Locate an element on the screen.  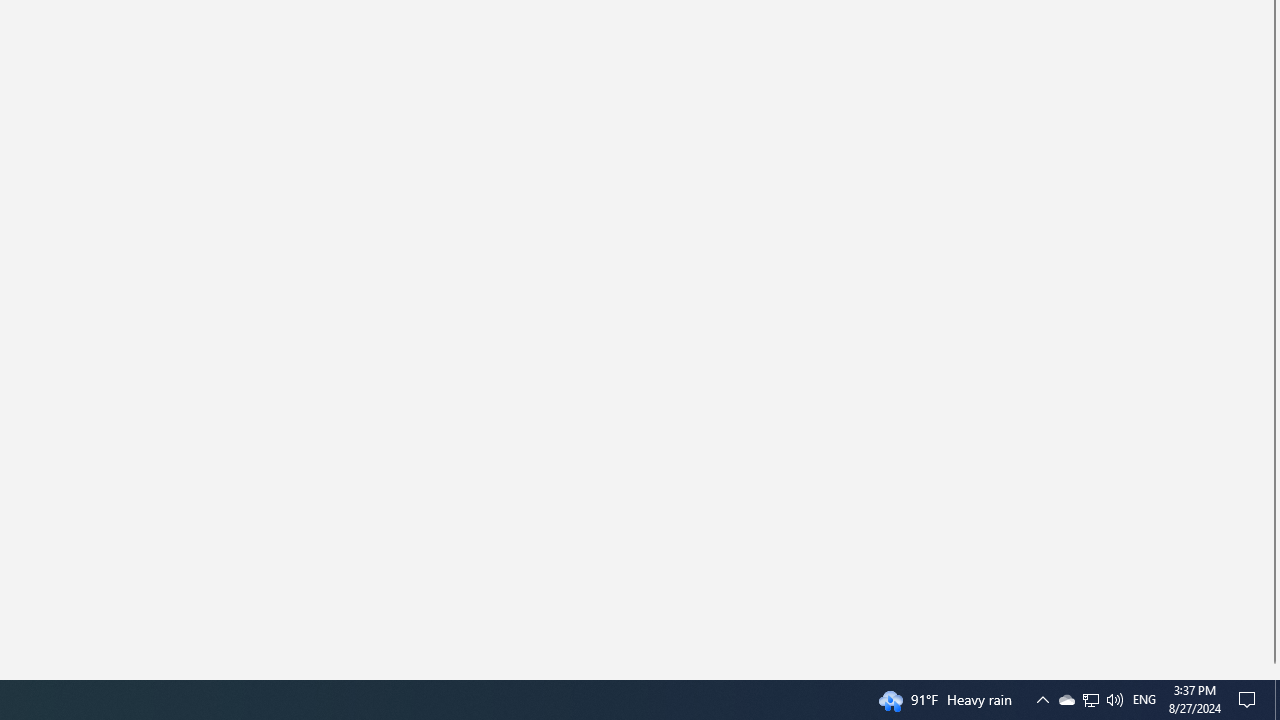
Vertical Small Increase is located at coordinates (1090, 700).